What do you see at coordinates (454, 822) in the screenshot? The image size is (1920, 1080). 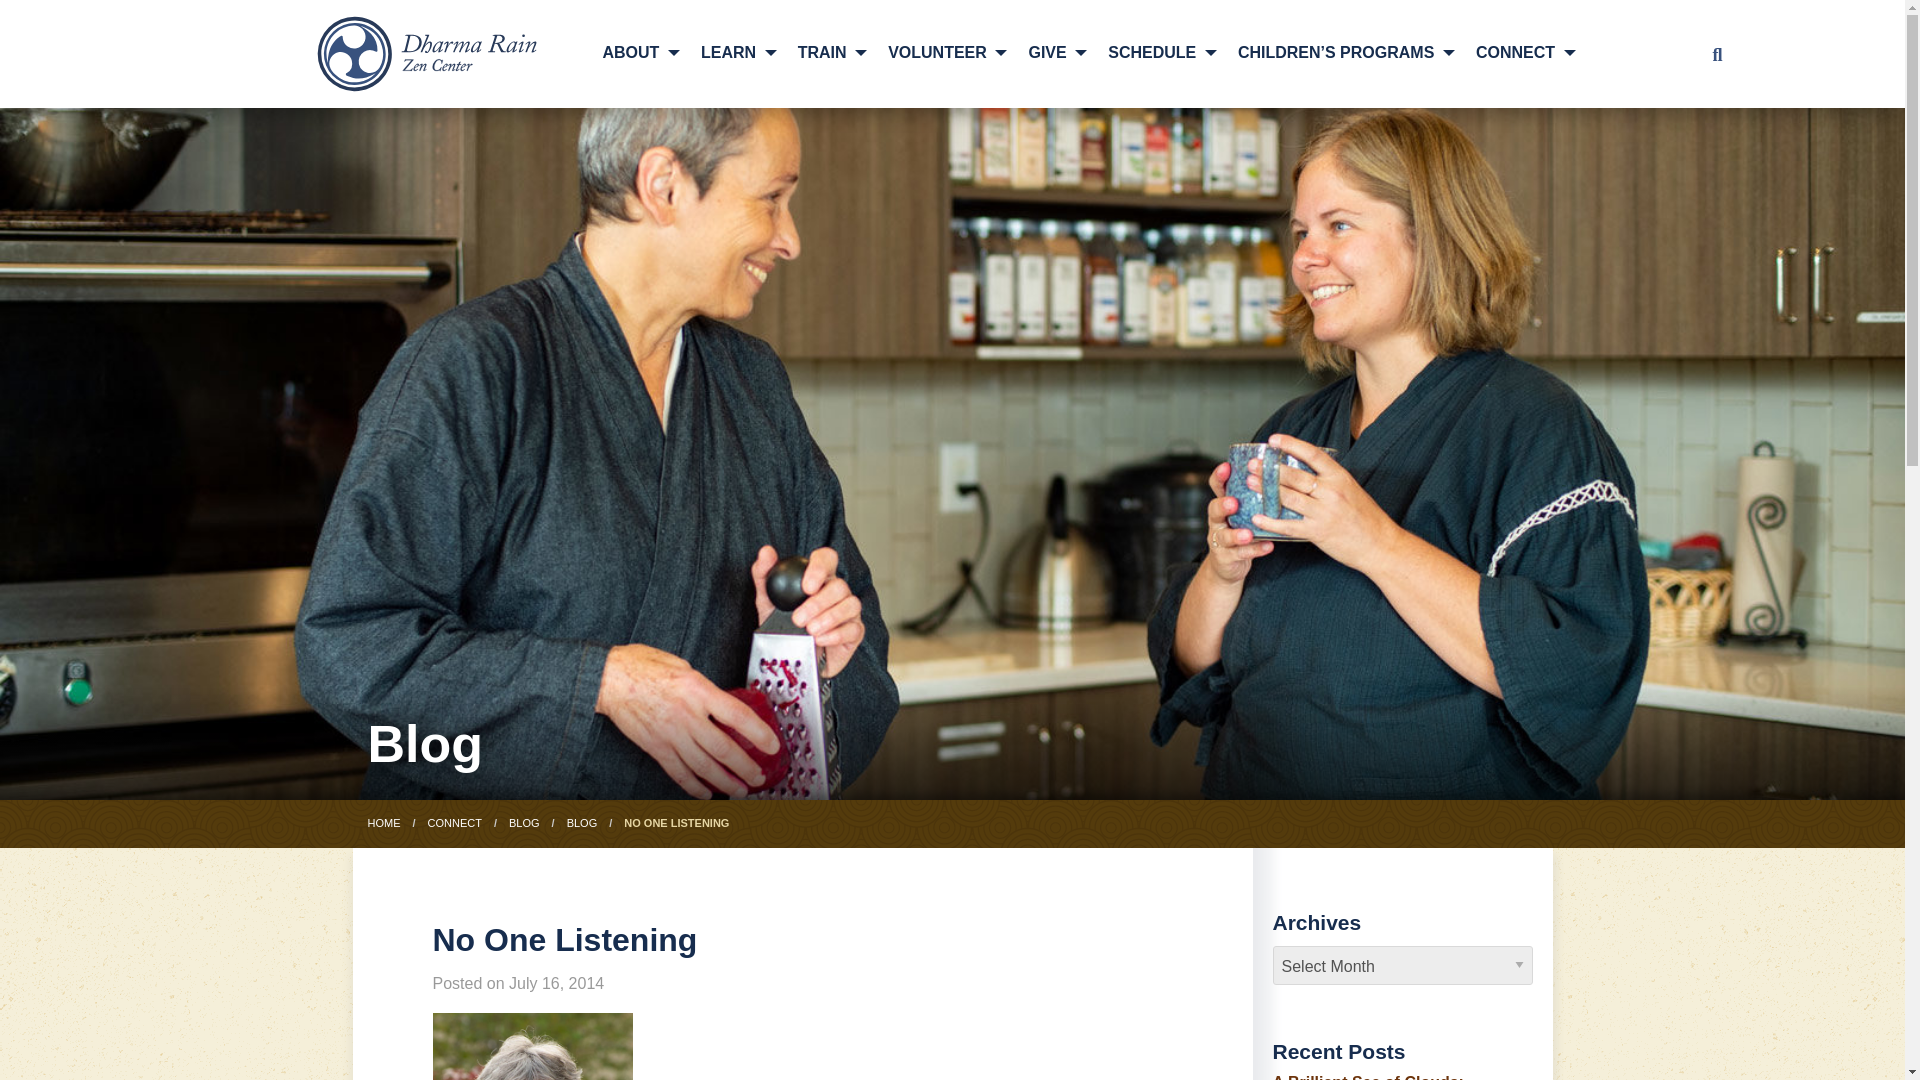 I see `Go to Connect.` at bounding box center [454, 822].